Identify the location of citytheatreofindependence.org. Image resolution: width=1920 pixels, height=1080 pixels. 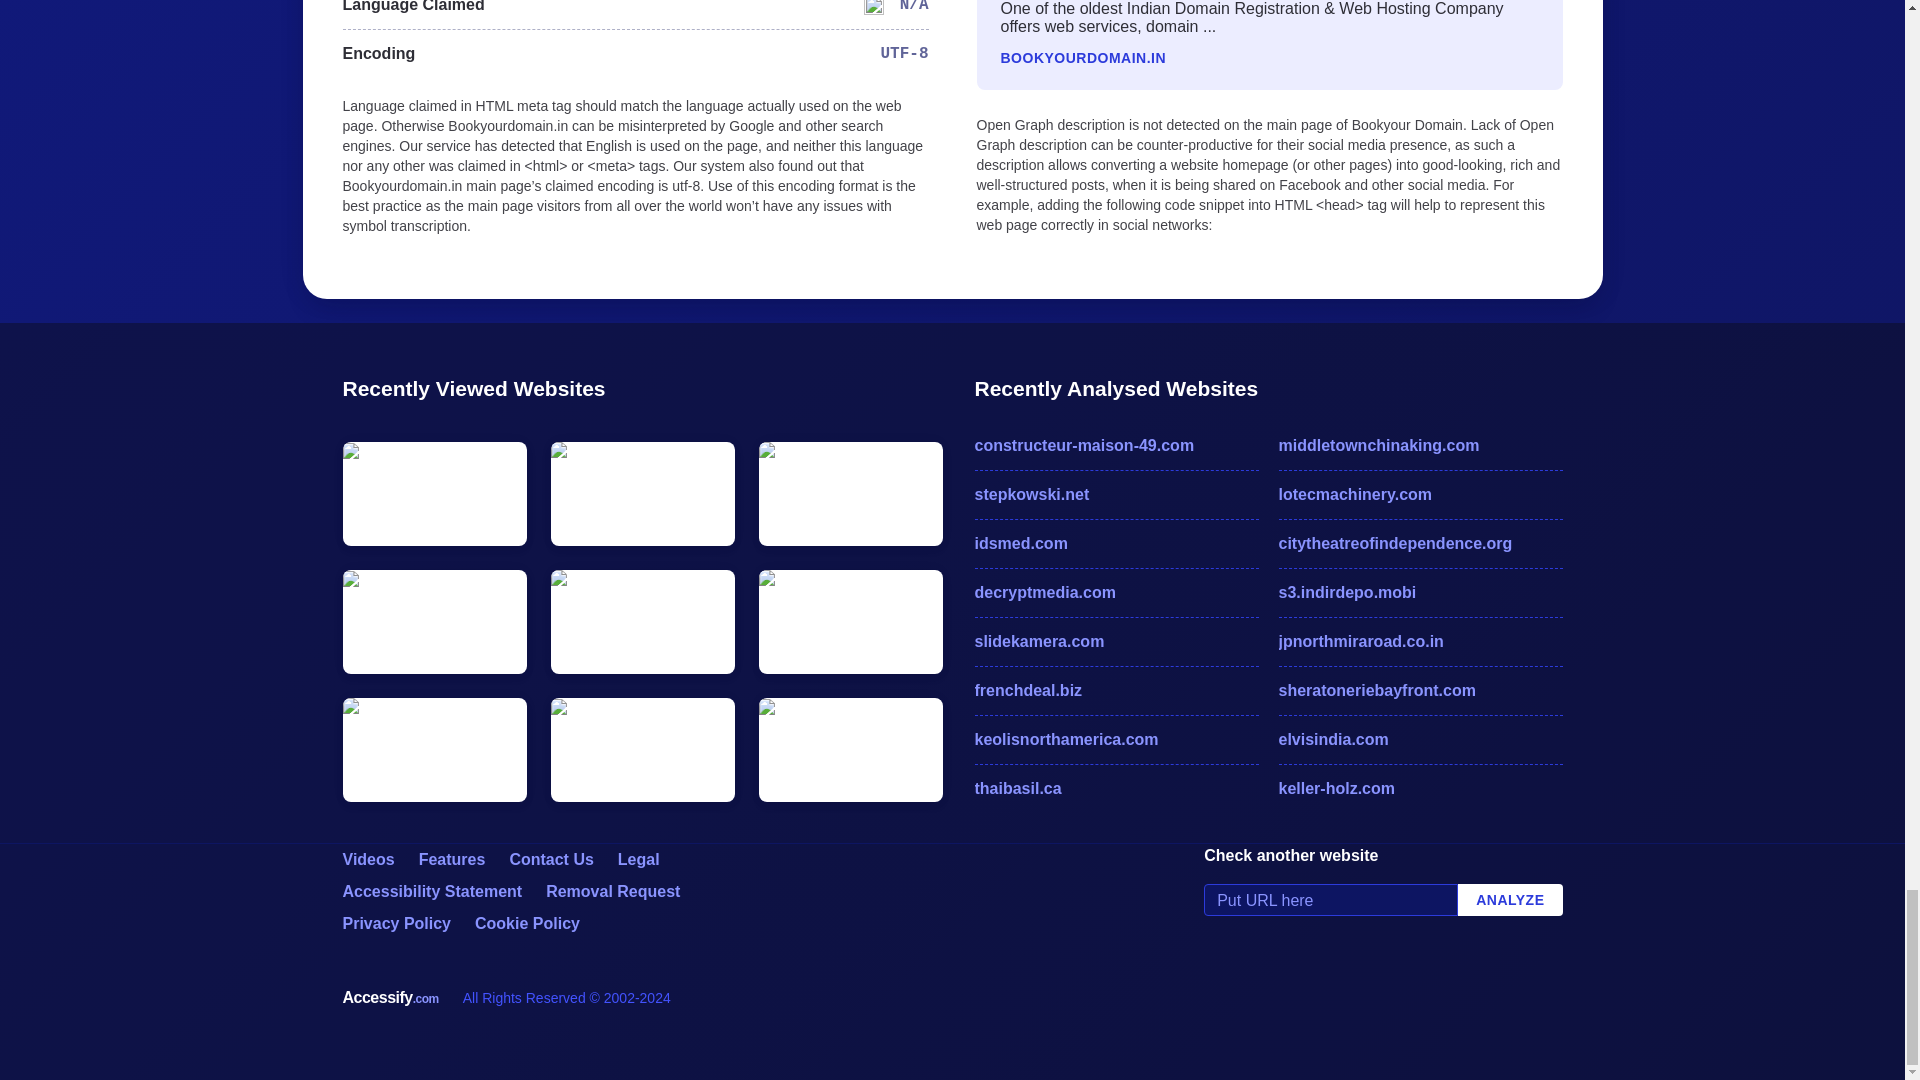
(1420, 544).